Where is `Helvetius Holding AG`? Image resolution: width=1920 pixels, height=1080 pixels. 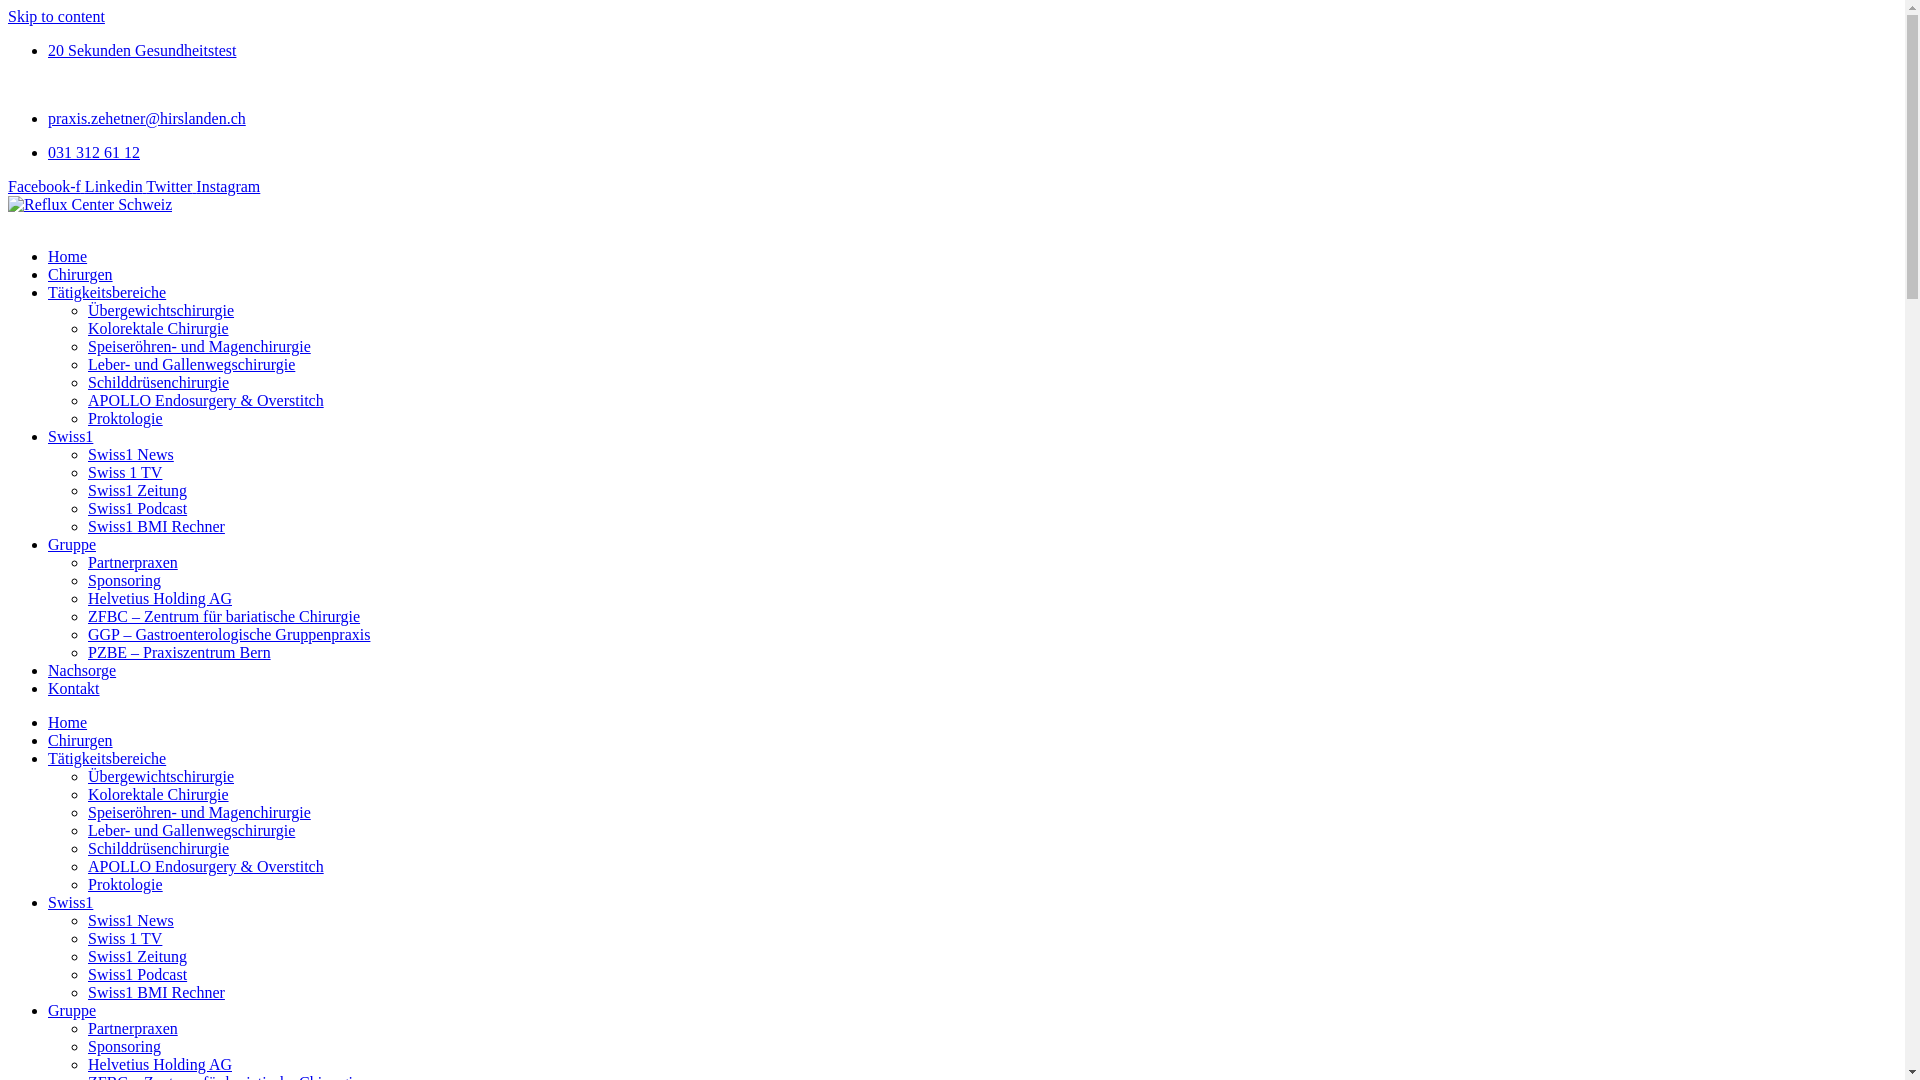
Helvetius Holding AG is located at coordinates (160, 1064).